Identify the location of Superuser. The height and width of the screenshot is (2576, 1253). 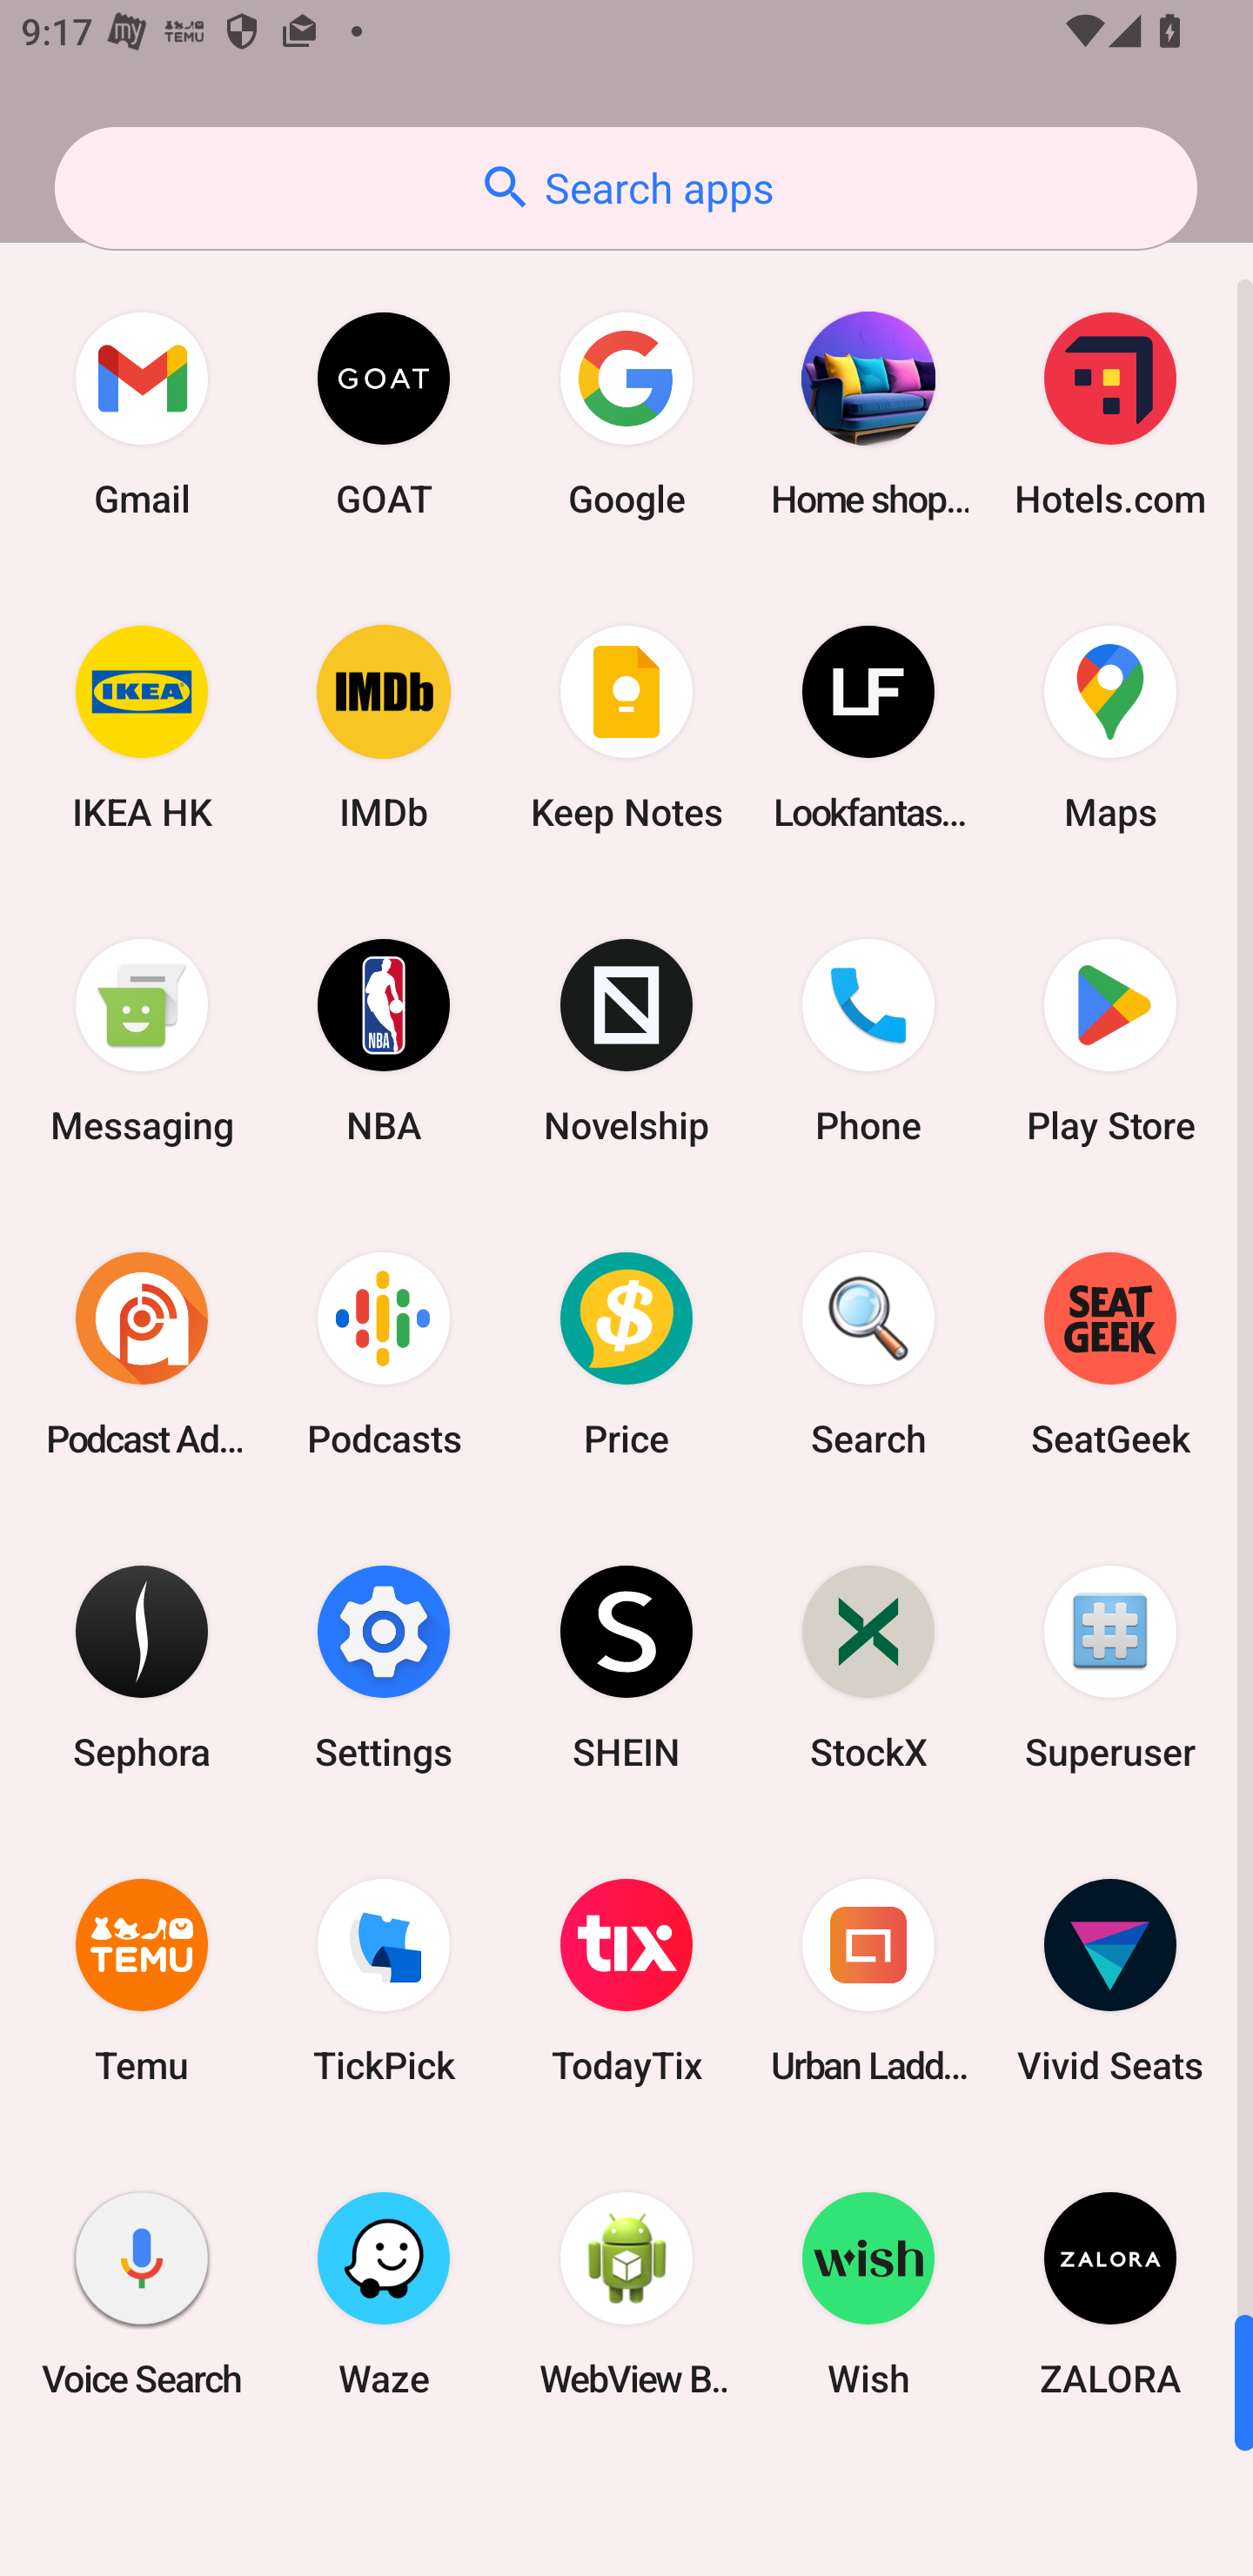
(1110, 1666).